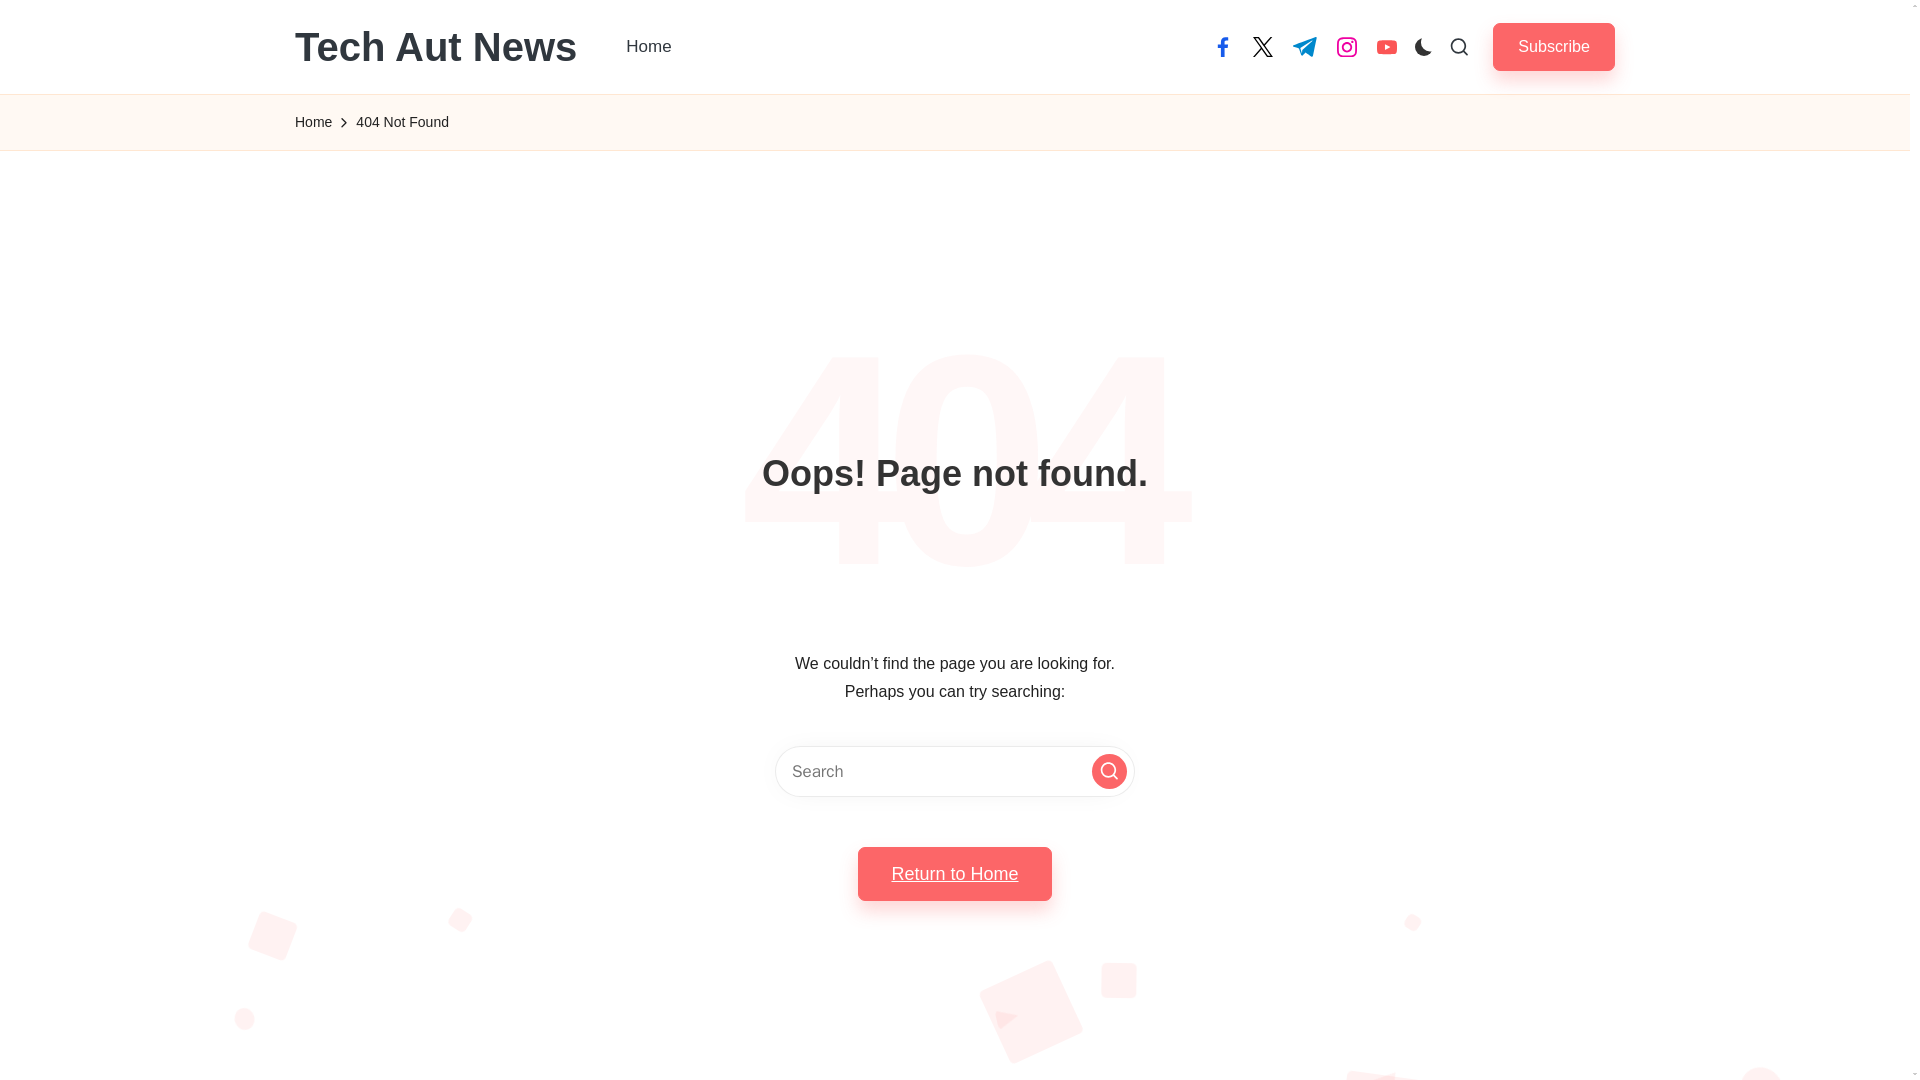  I want to click on Home, so click(314, 122).